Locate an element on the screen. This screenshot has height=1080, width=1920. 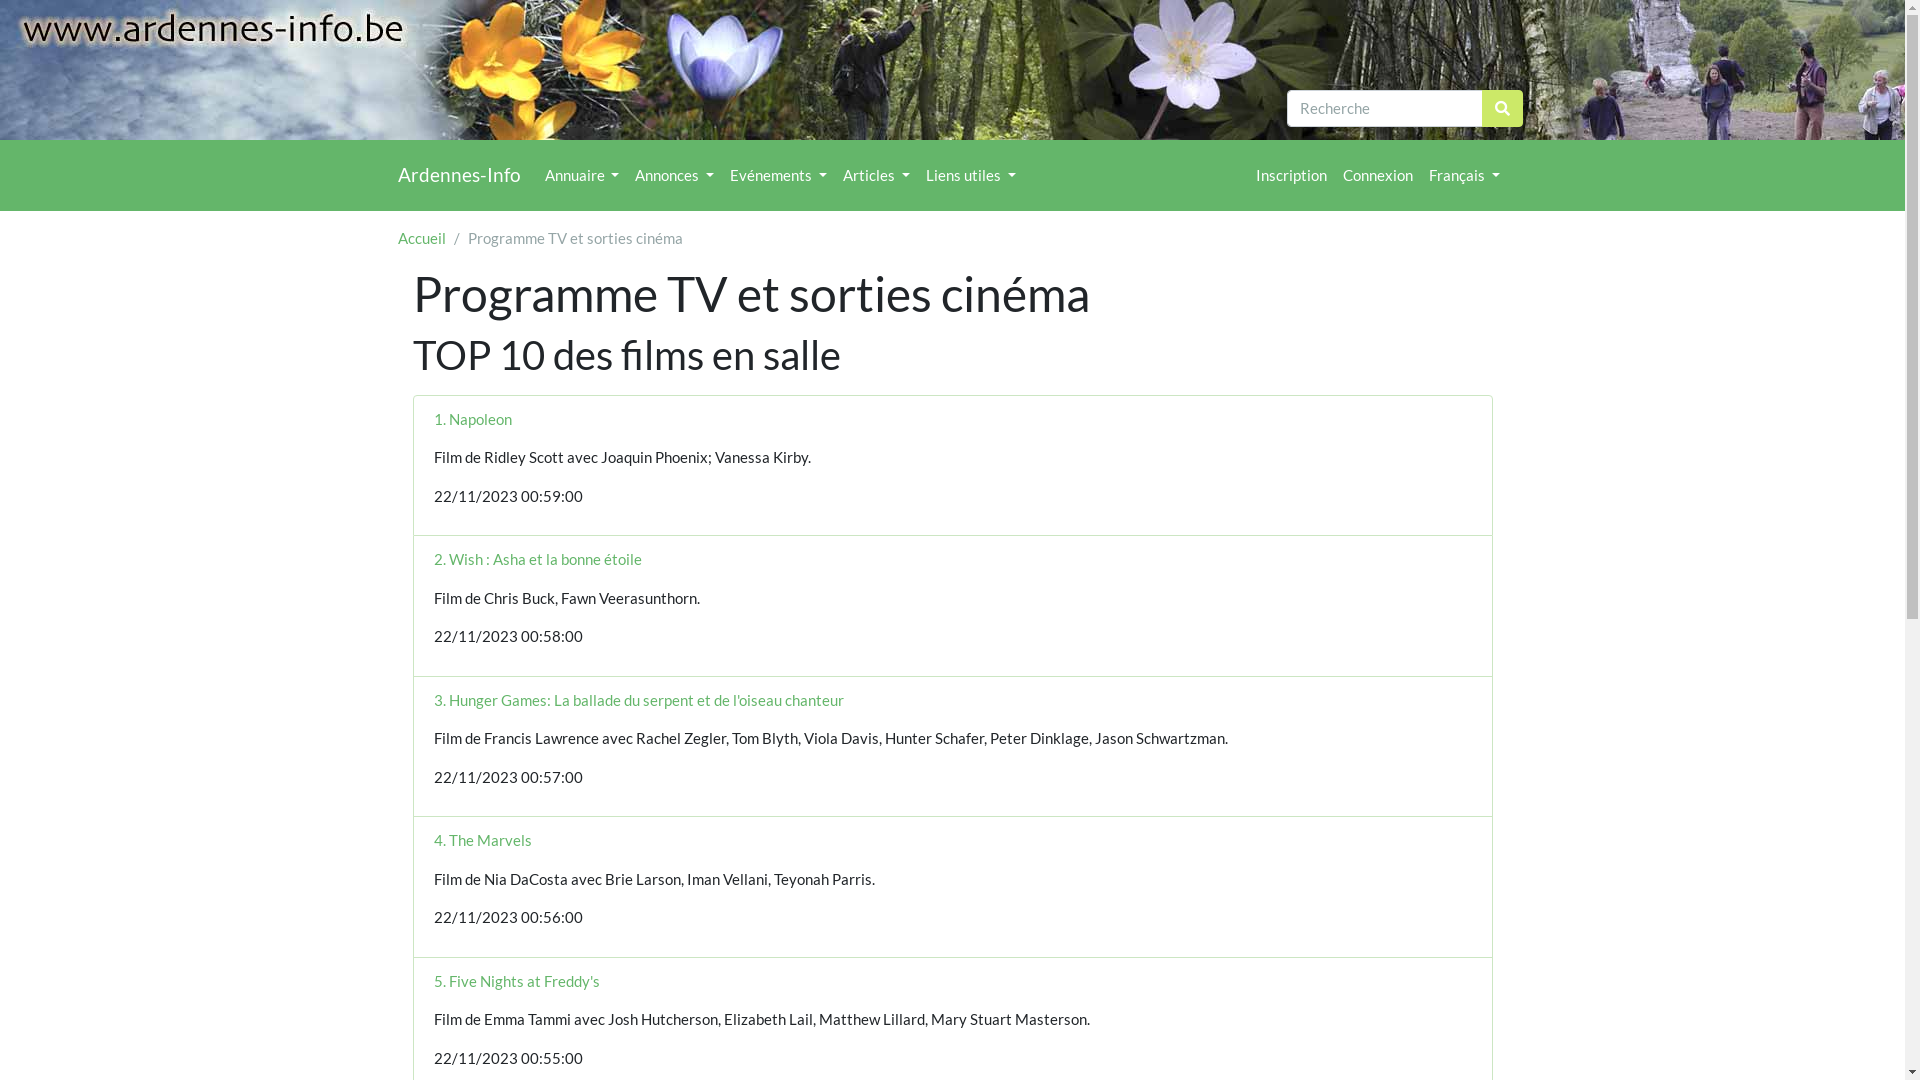
Ardennes-Info is located at coordinates (460, 175).